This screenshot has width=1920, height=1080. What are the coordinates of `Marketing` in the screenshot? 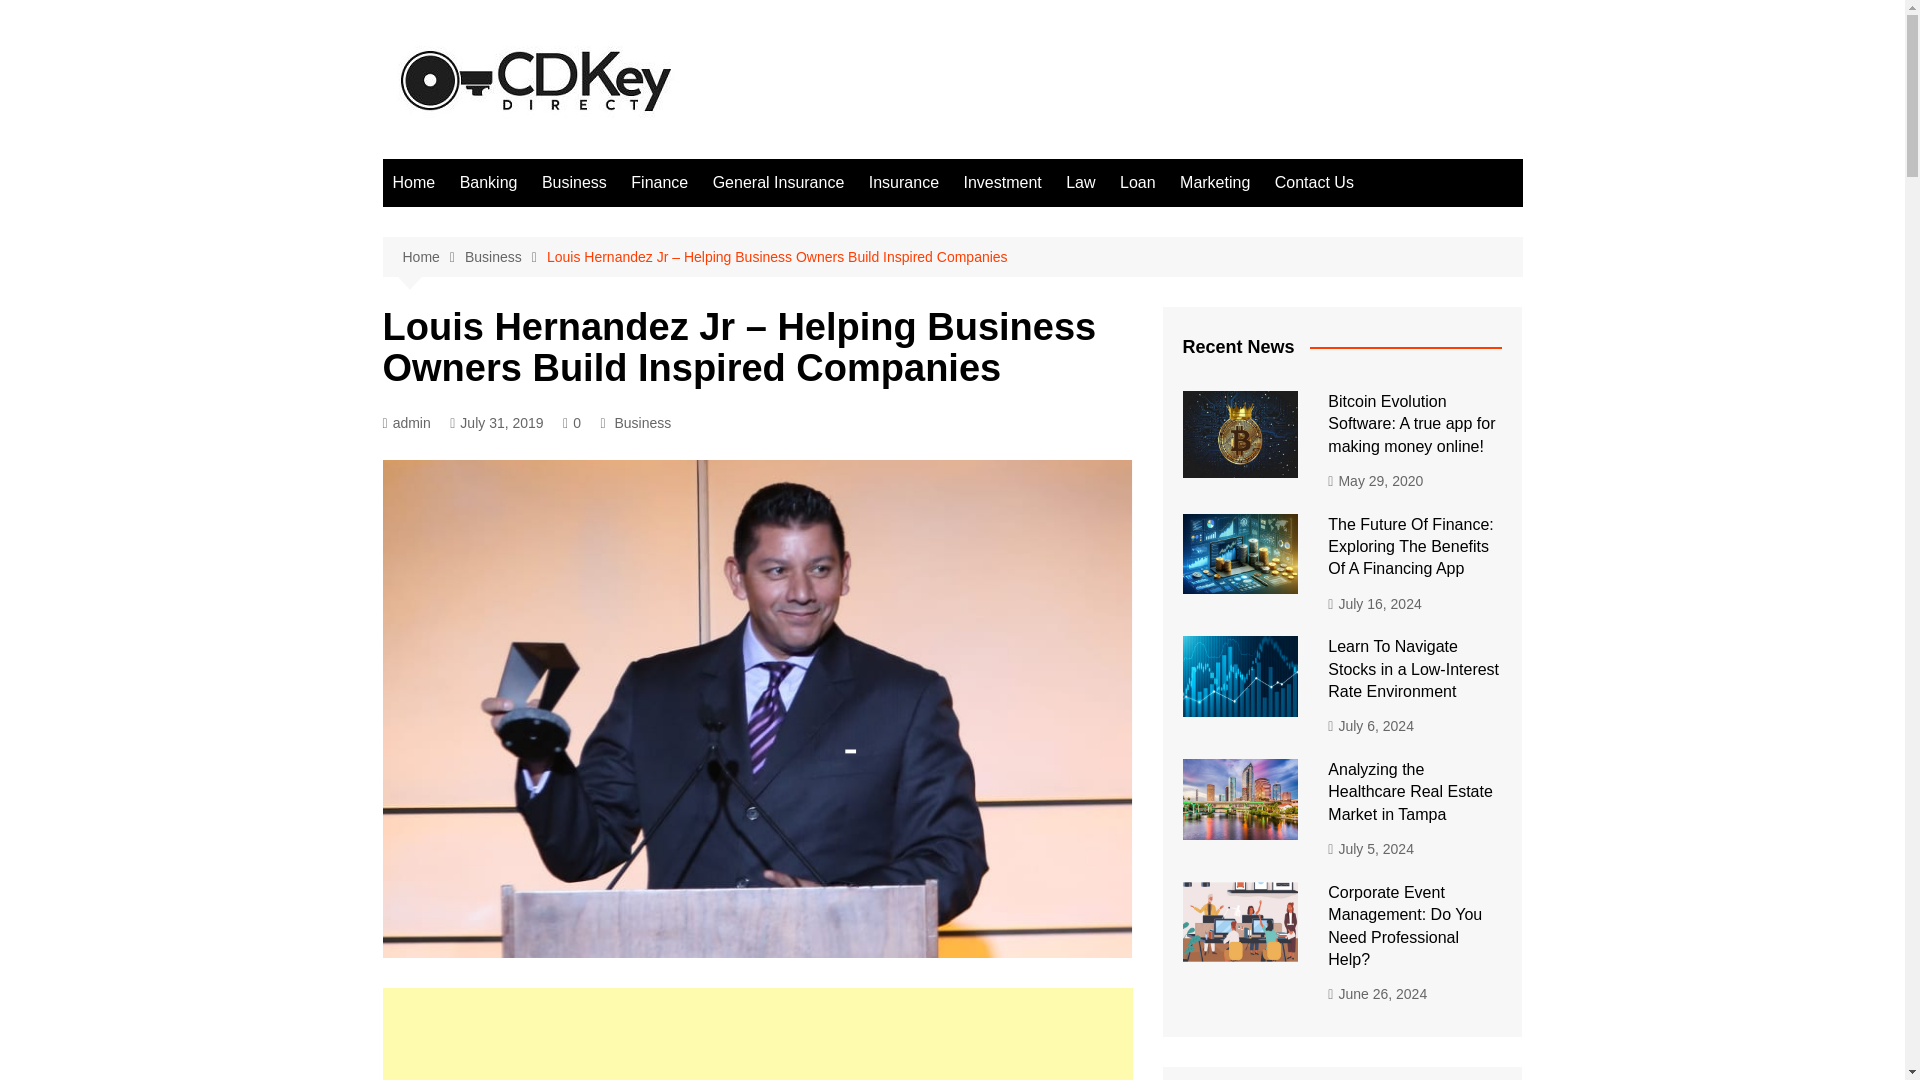 It's located at (1214, 182).